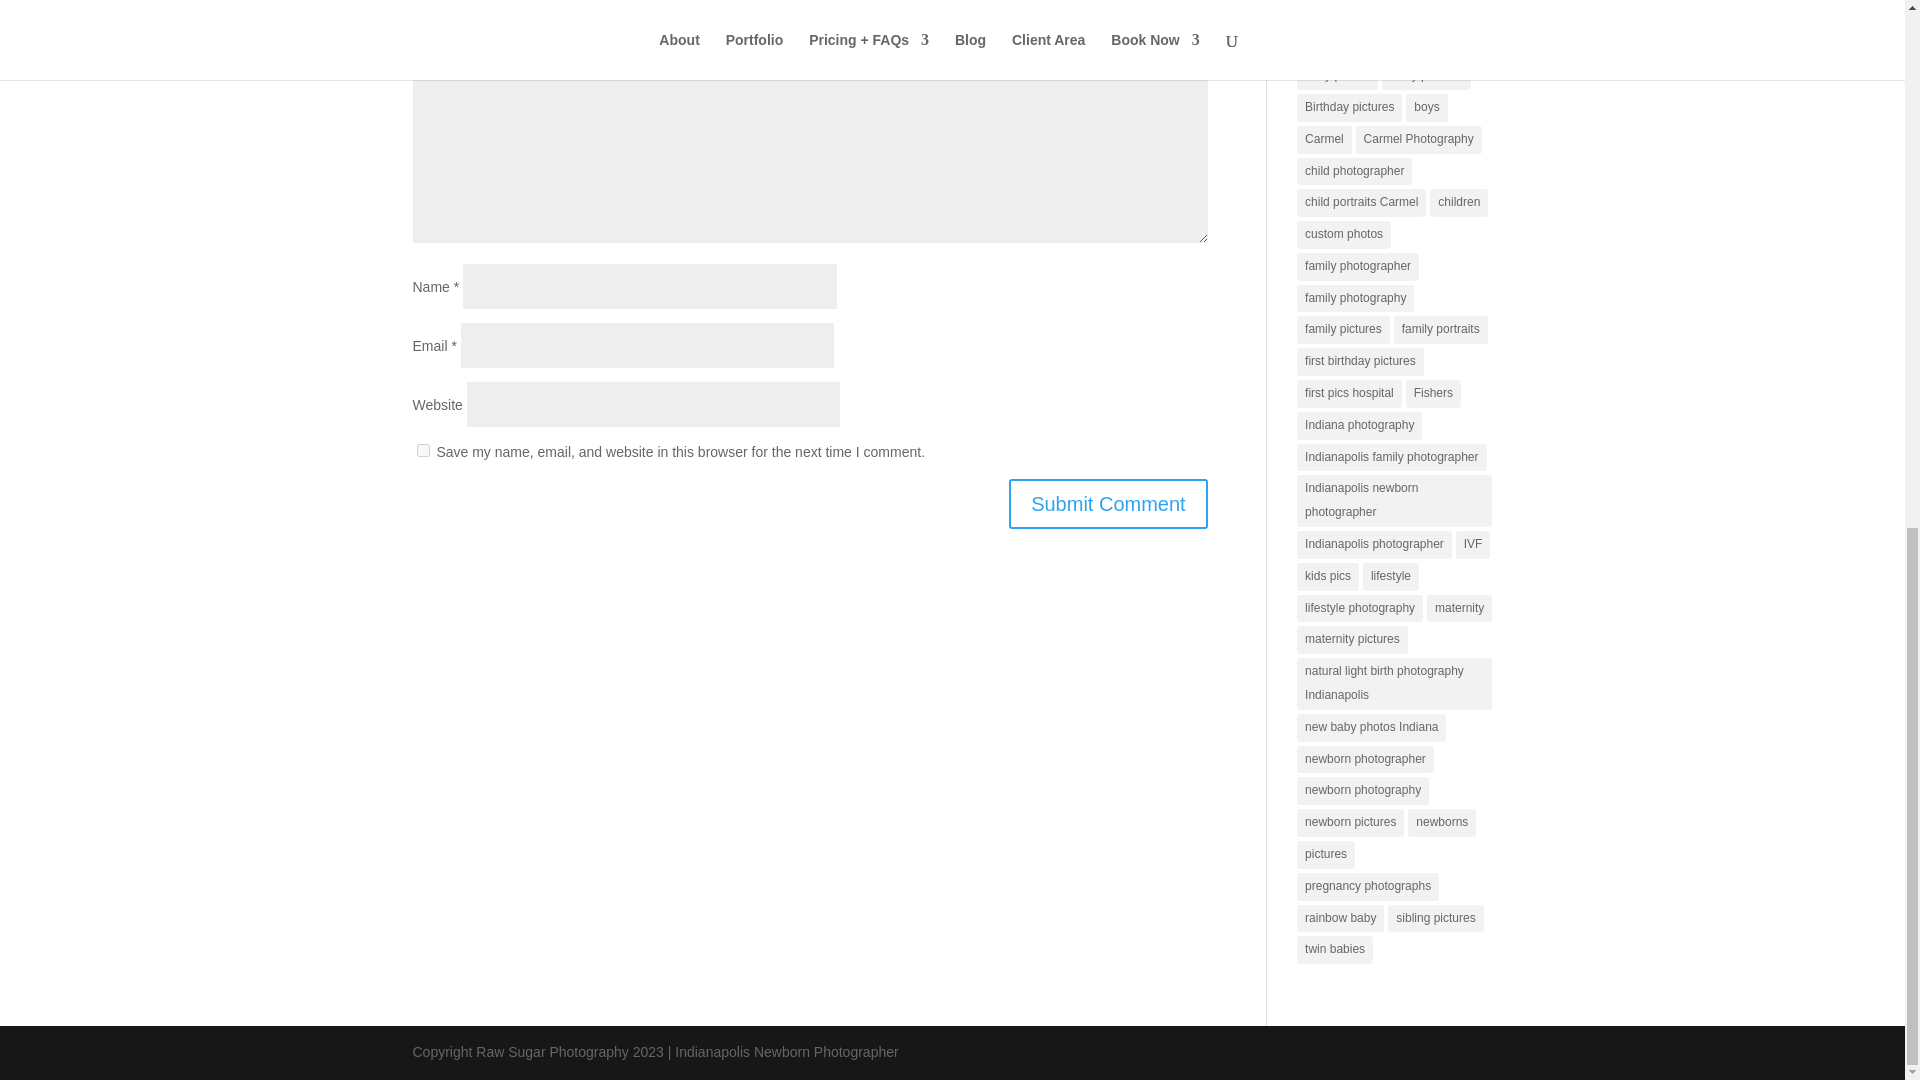 This screenshot has width=1920, height=1080. I want to click on Birthday pictures, so click(1349, 108).